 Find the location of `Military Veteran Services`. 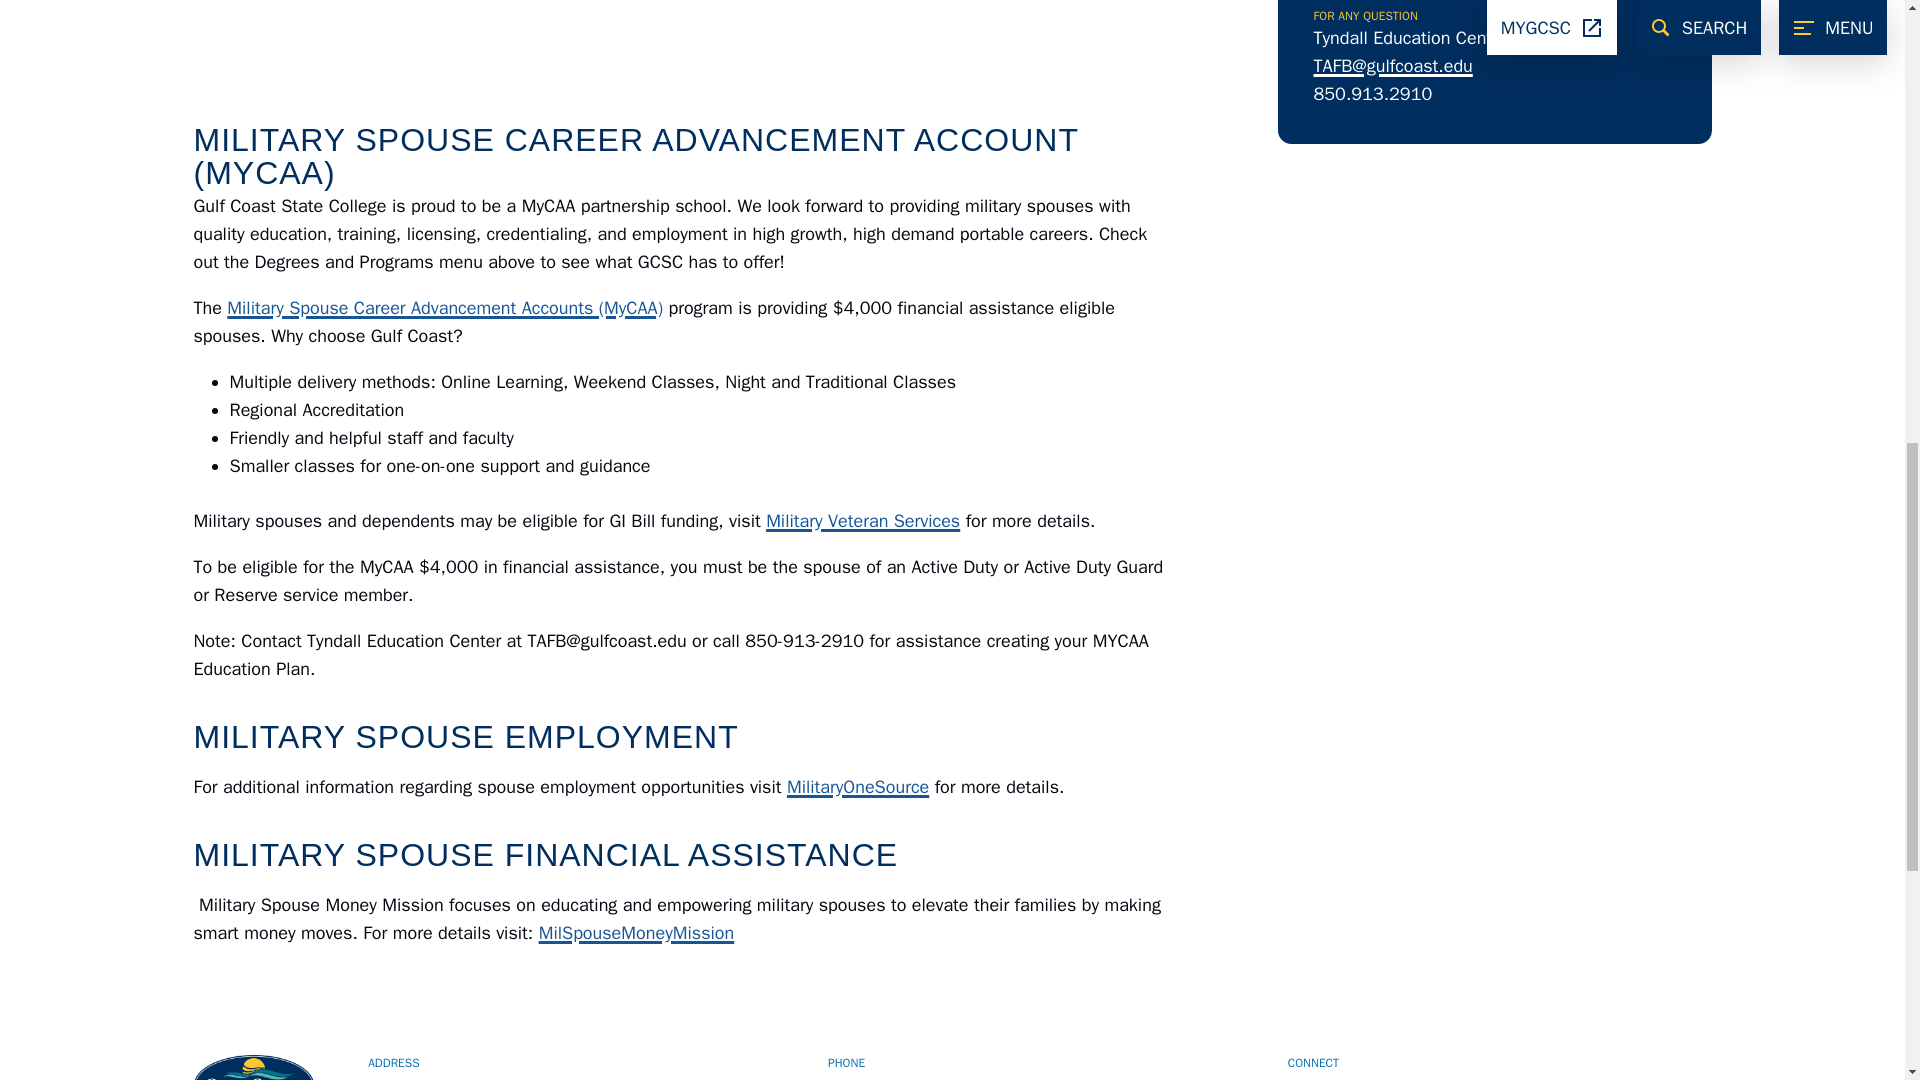

Military Veteran Services is located at coordinates (863, 520).